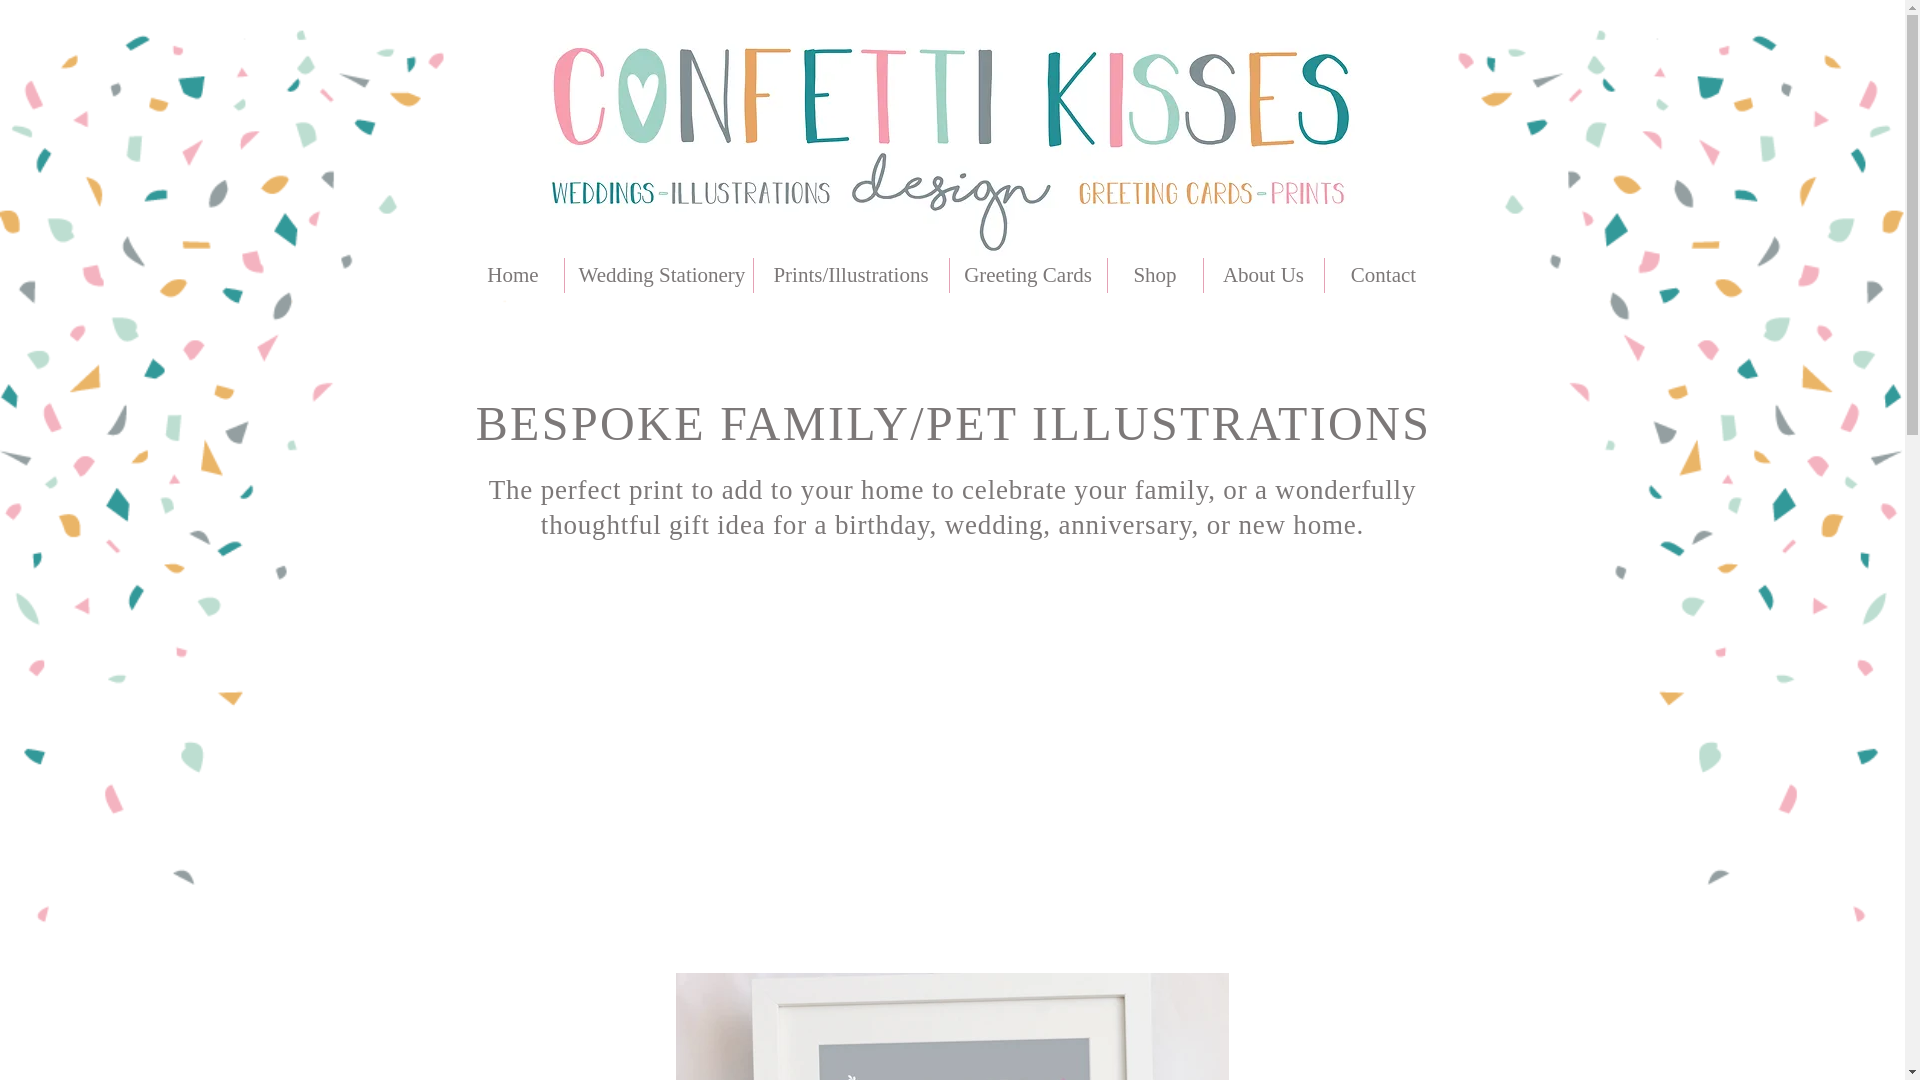  What do you see at coordinates (512, 275) in the screenshot?
I see `Home` at bounding box center [512, 275].